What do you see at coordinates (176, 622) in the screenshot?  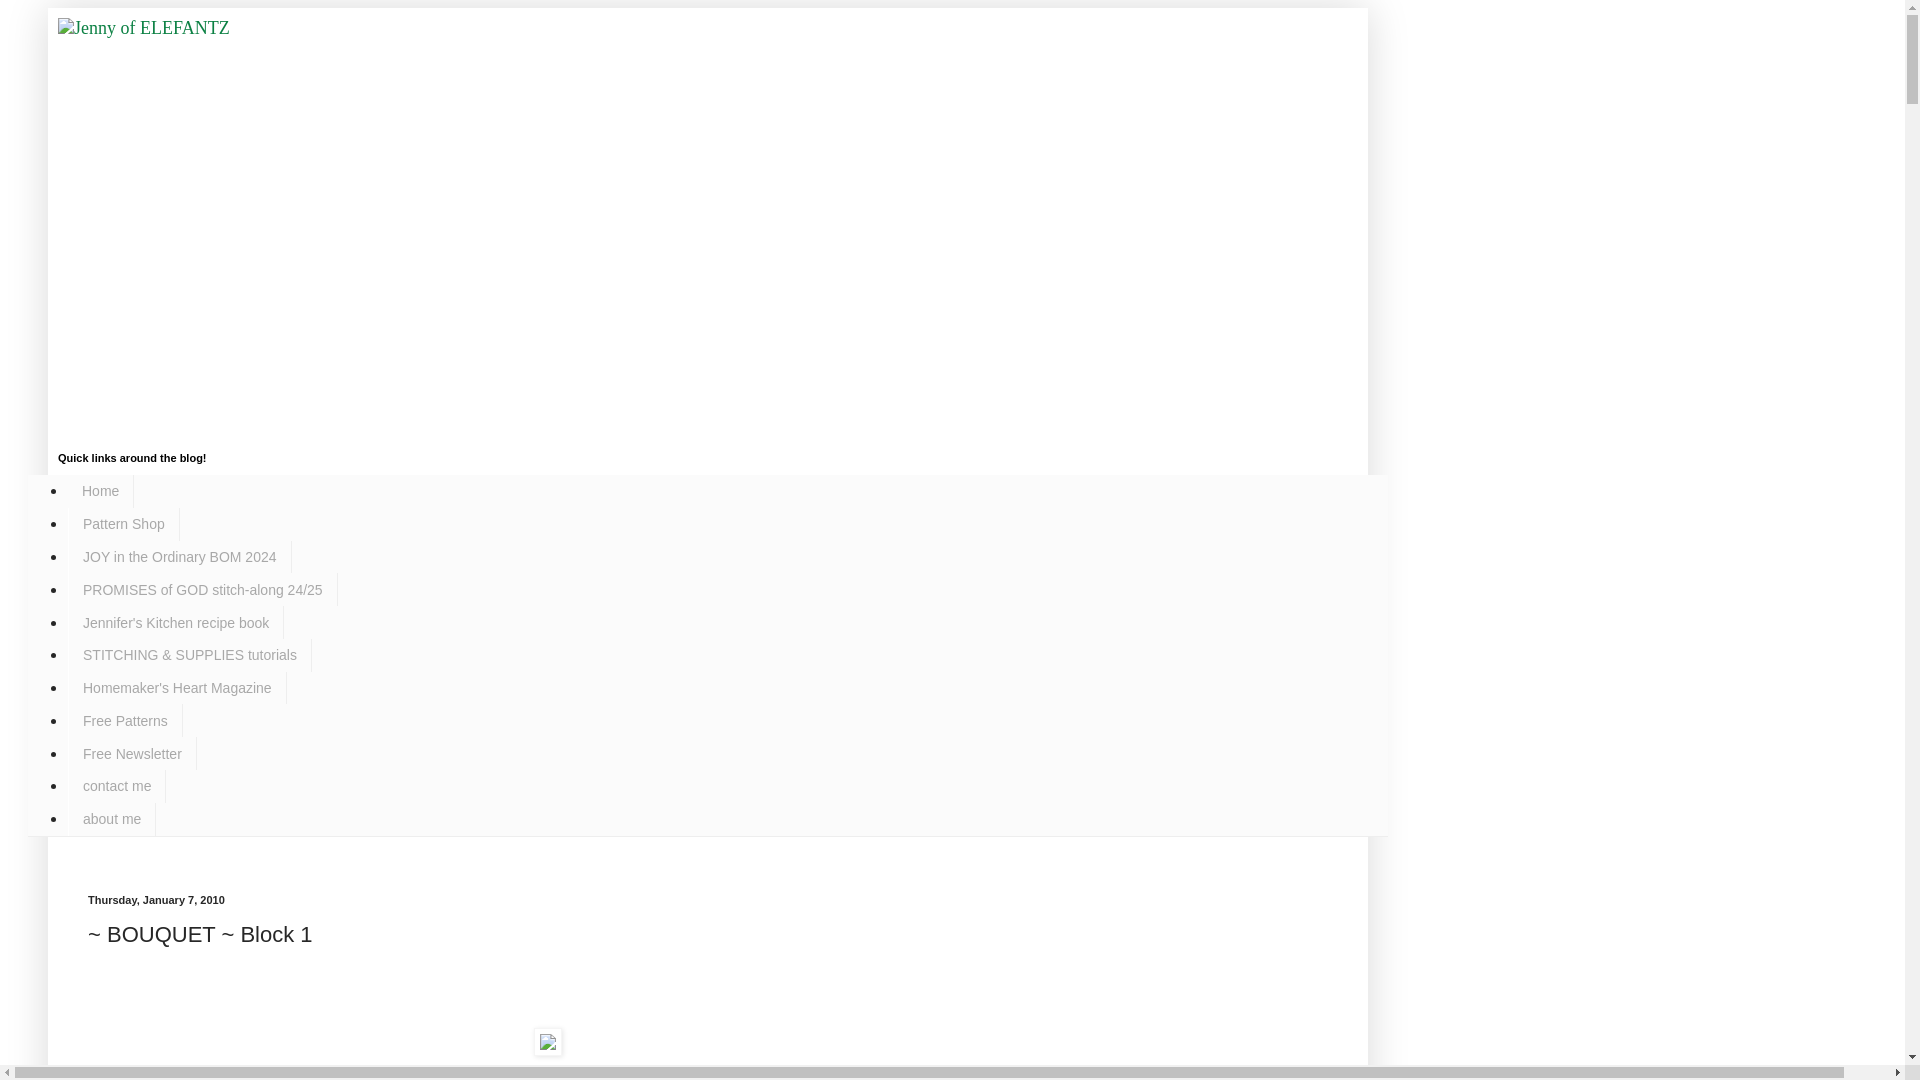 I see `Jennifer's Kitchen recipe book` at bounding box center [176, 622].